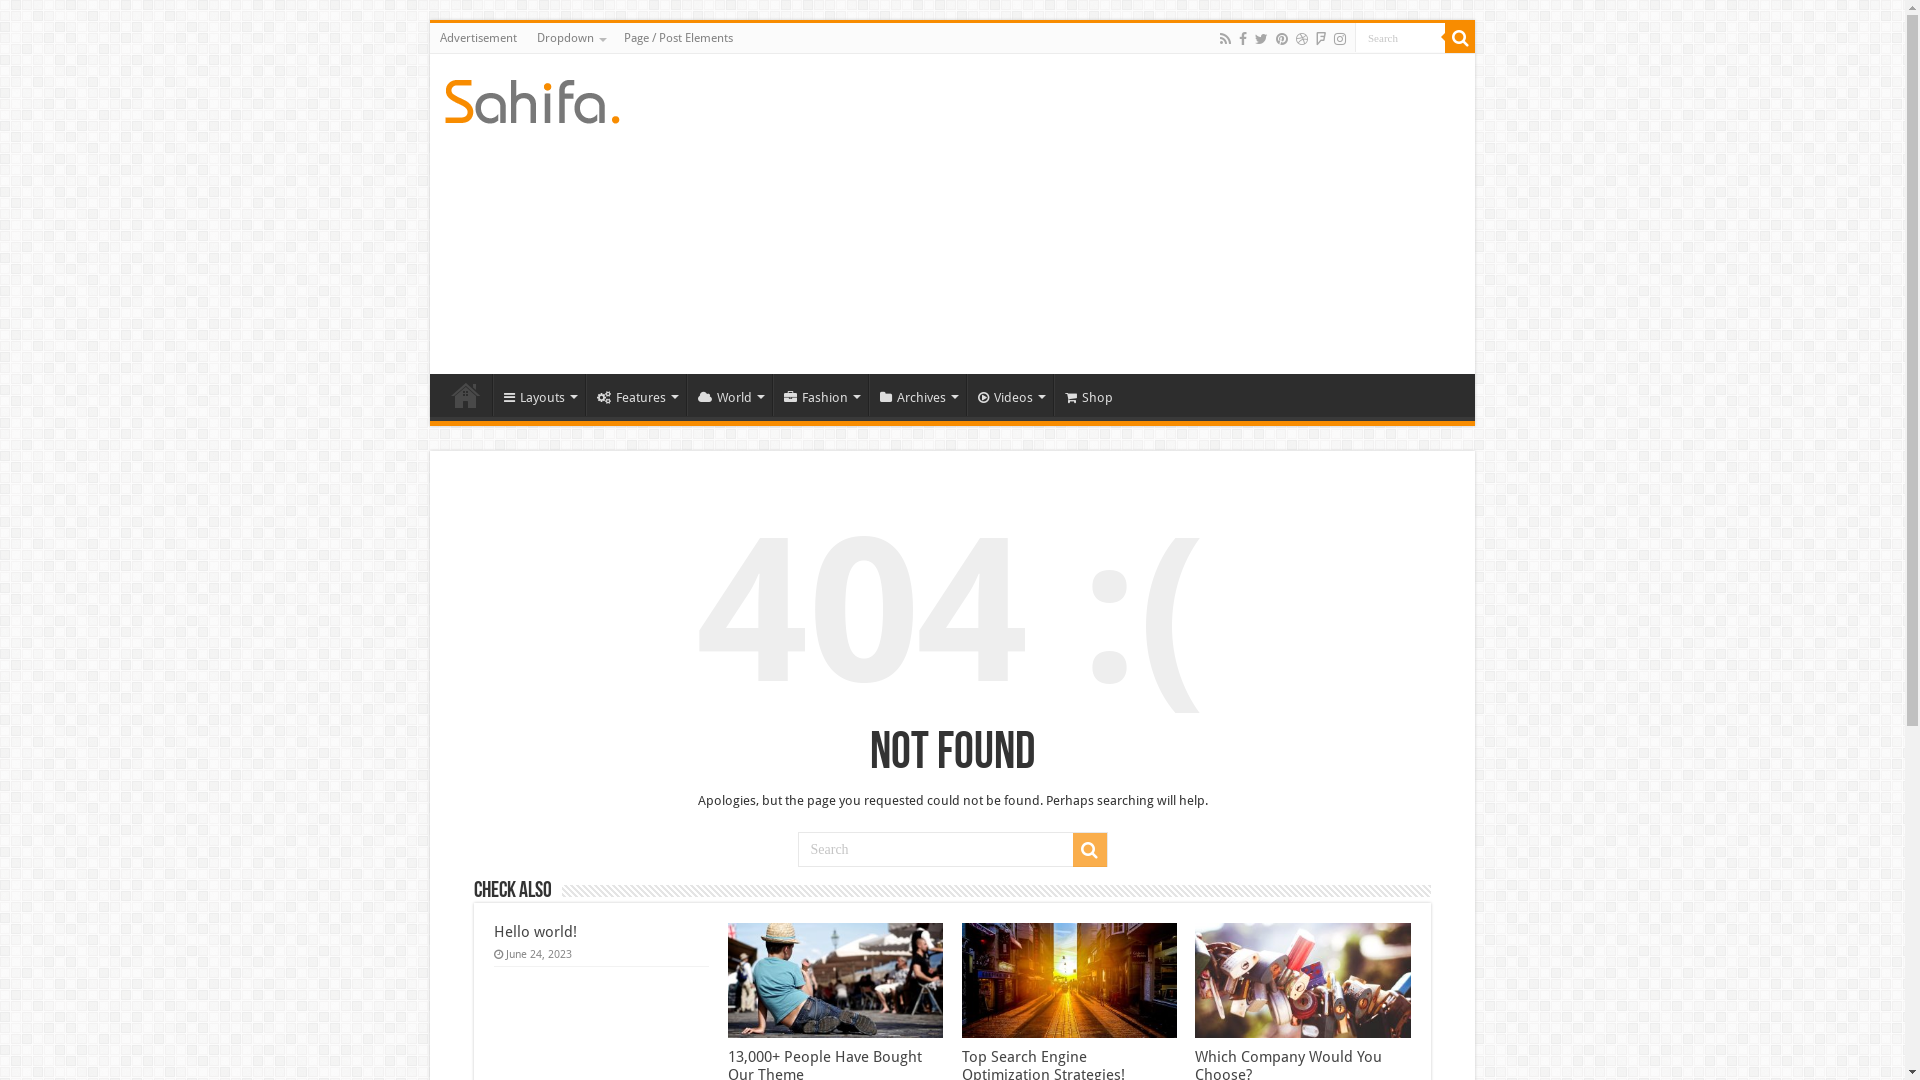 This screenshot has width=1920, height=1080. Describe the element at coordinates (918, 394) in the screenshot. I see `Archives` at that location.